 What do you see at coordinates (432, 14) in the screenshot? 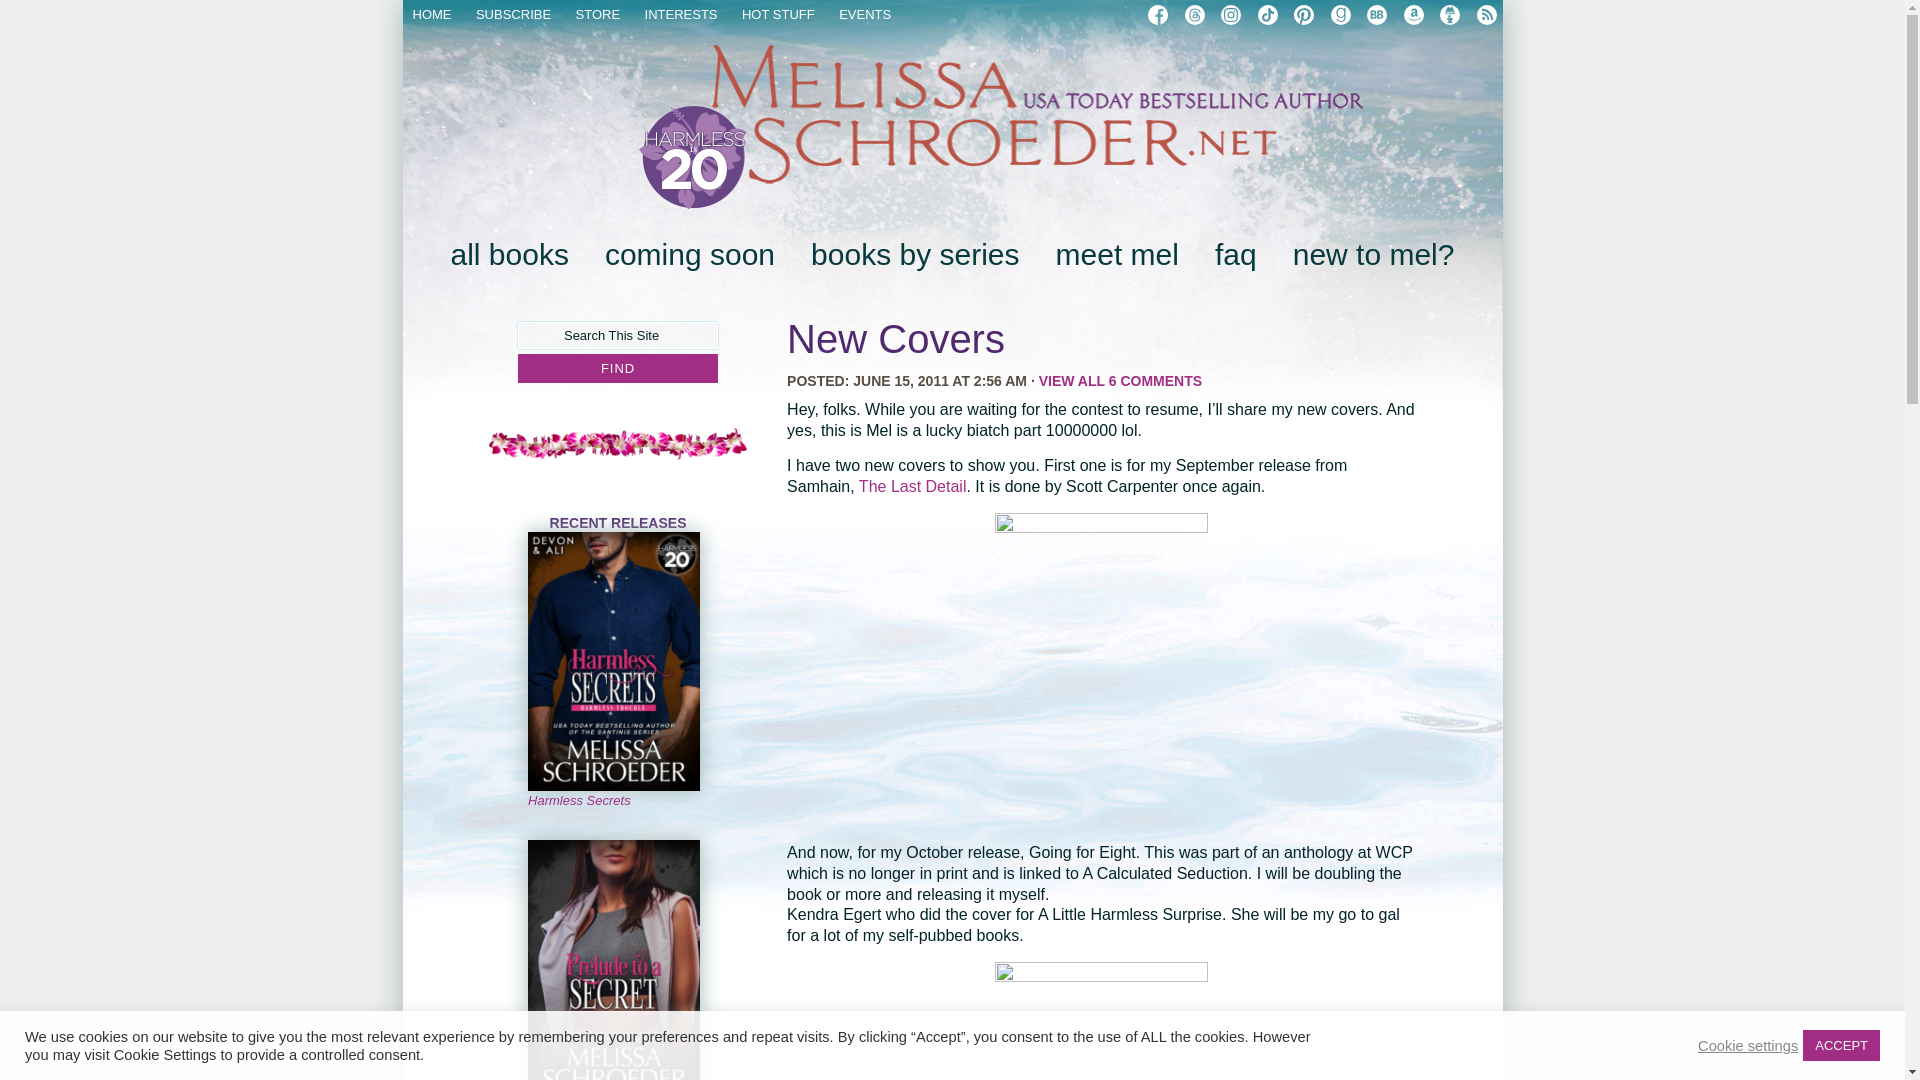
I see `HOME` at bounding box center [432, 14].